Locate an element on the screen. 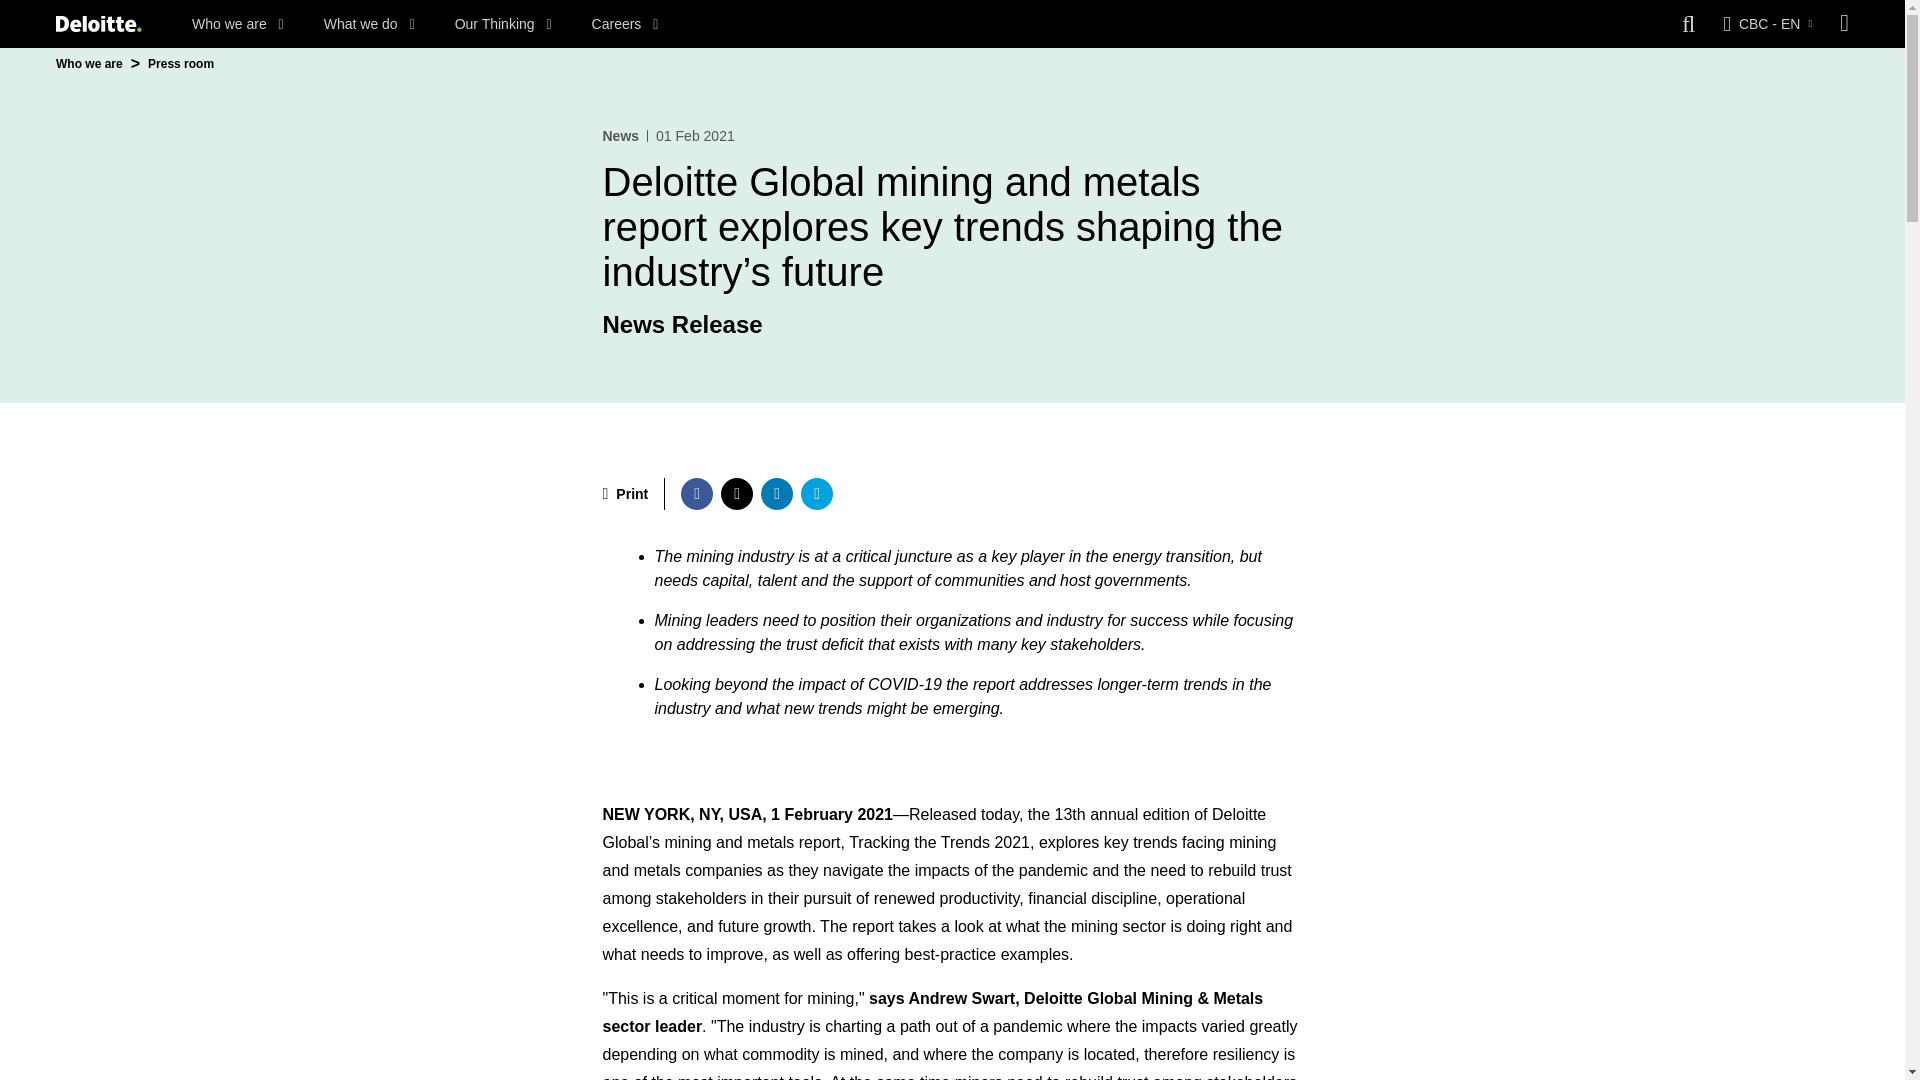 This screenshot has width=1920, height=1080. Our Thinking is located at coordinates (504, 24).